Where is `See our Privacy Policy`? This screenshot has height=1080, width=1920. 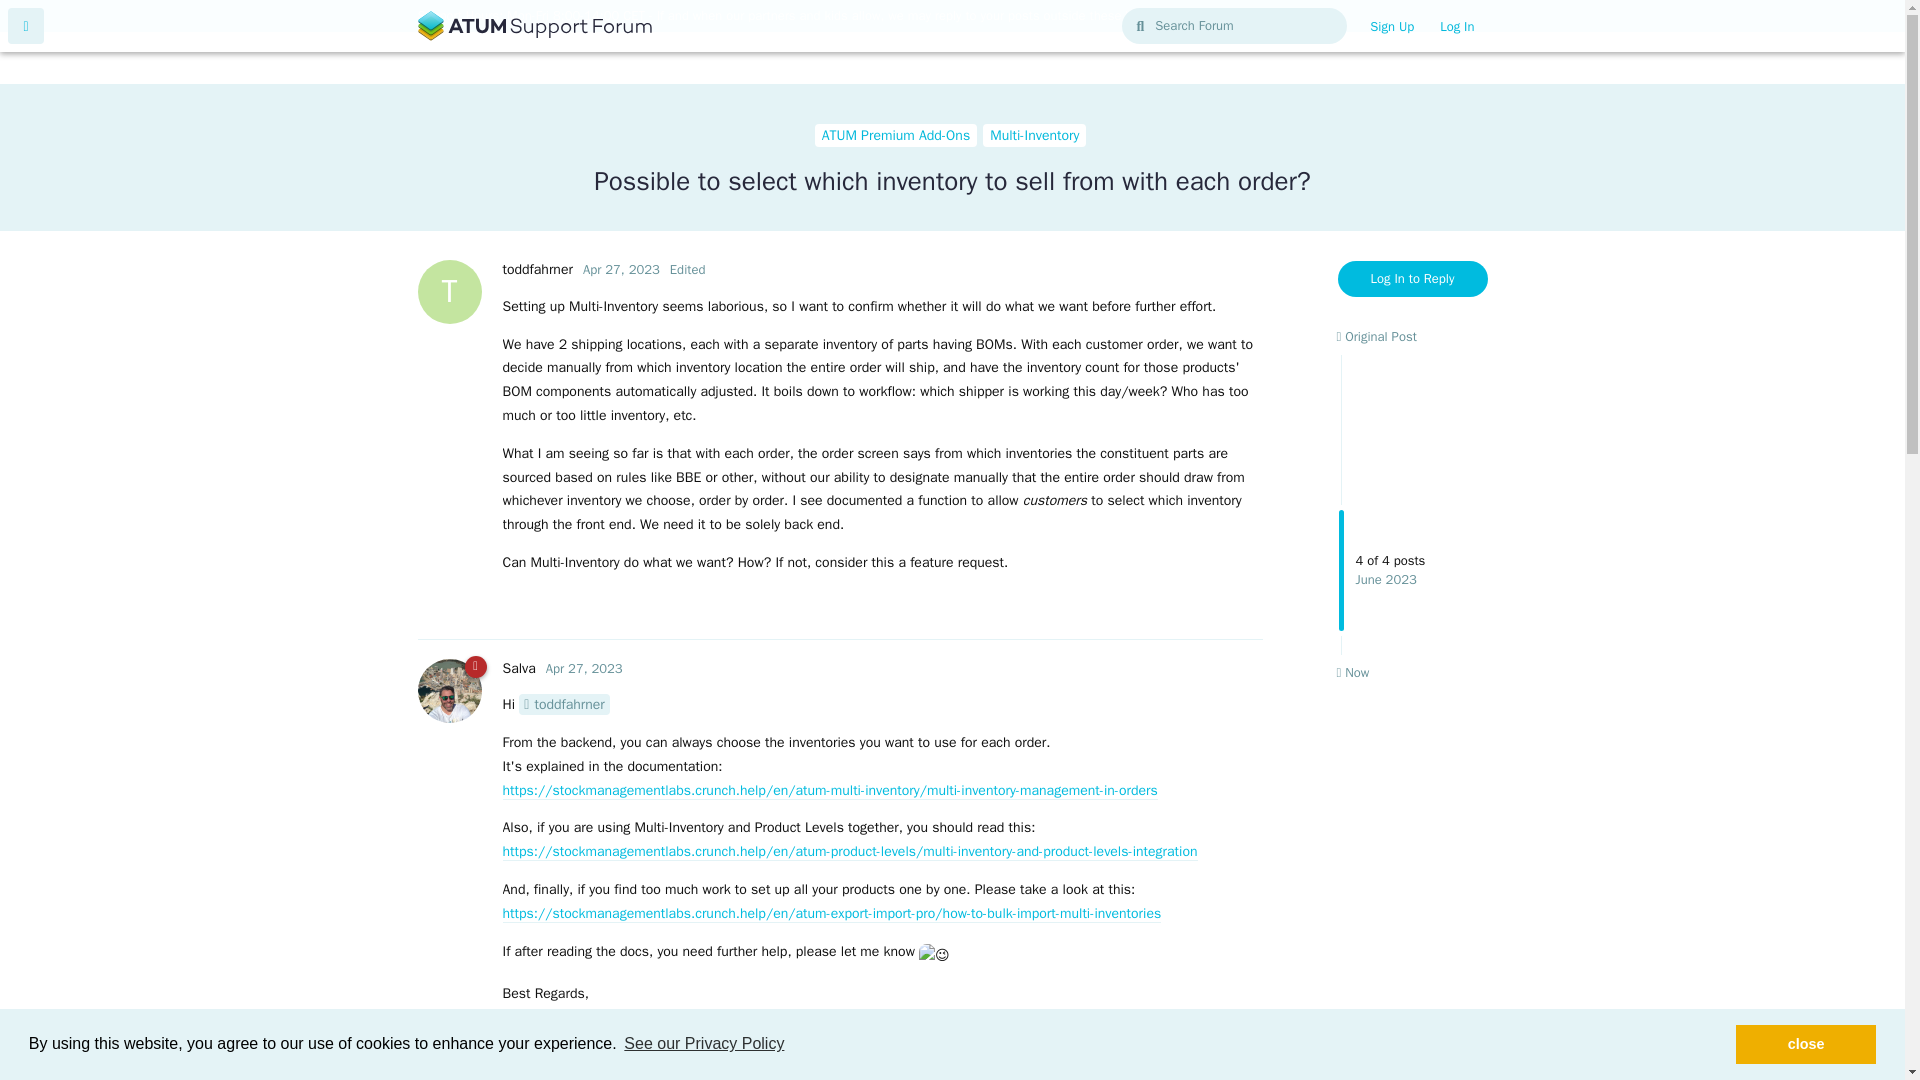
See our Privacy Policy is located at coordinates (1805, 1043).